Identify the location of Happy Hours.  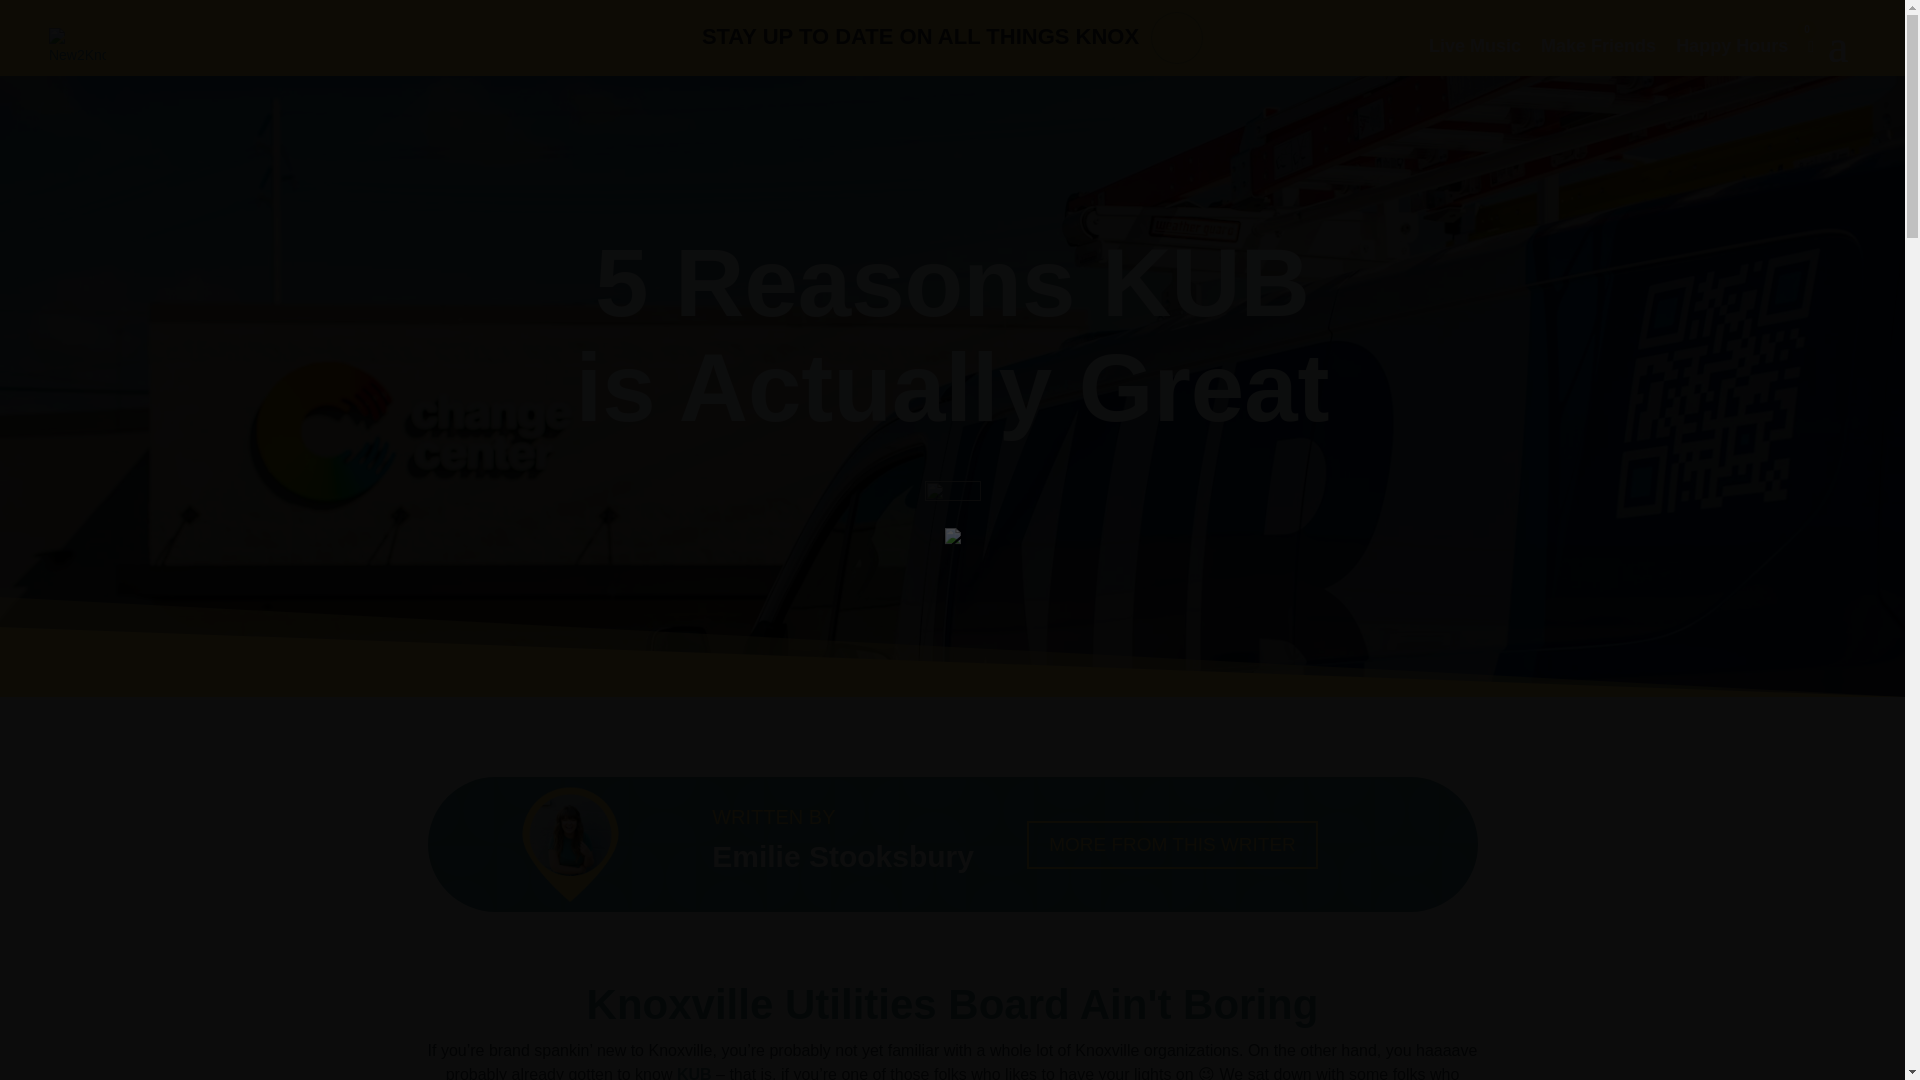
(1732, 46).